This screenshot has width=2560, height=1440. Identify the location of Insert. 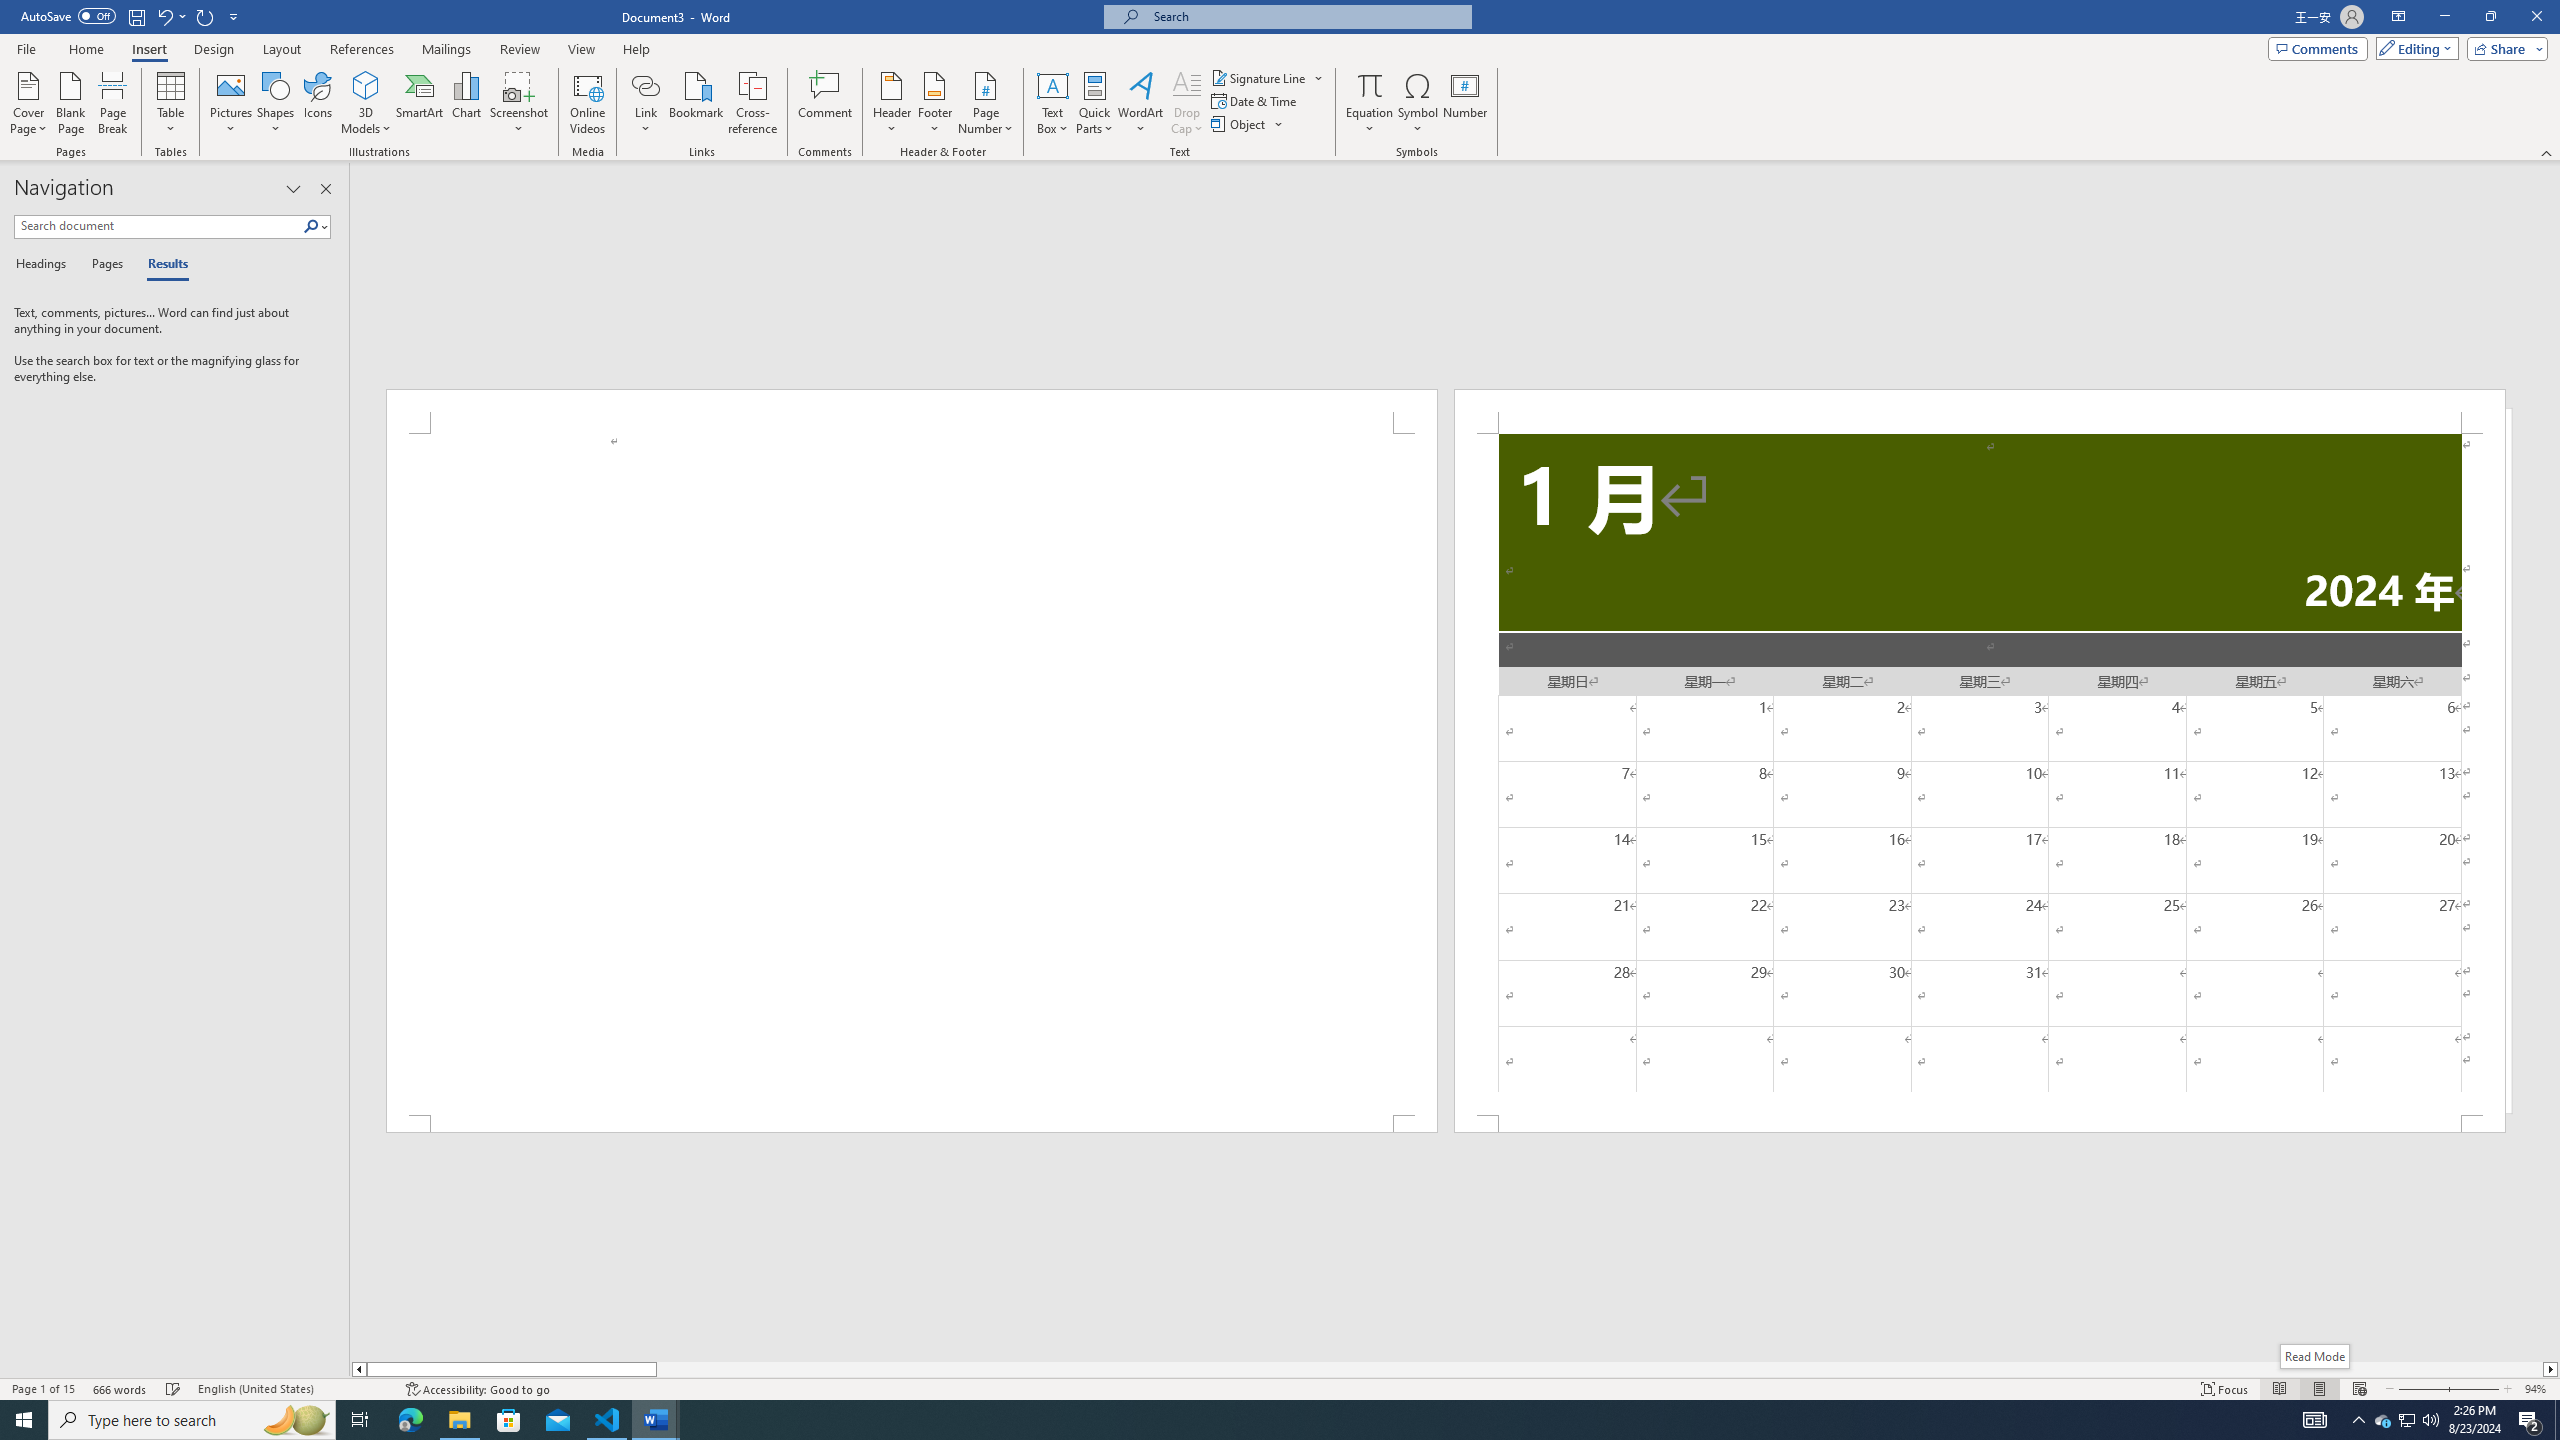
(148, 49).